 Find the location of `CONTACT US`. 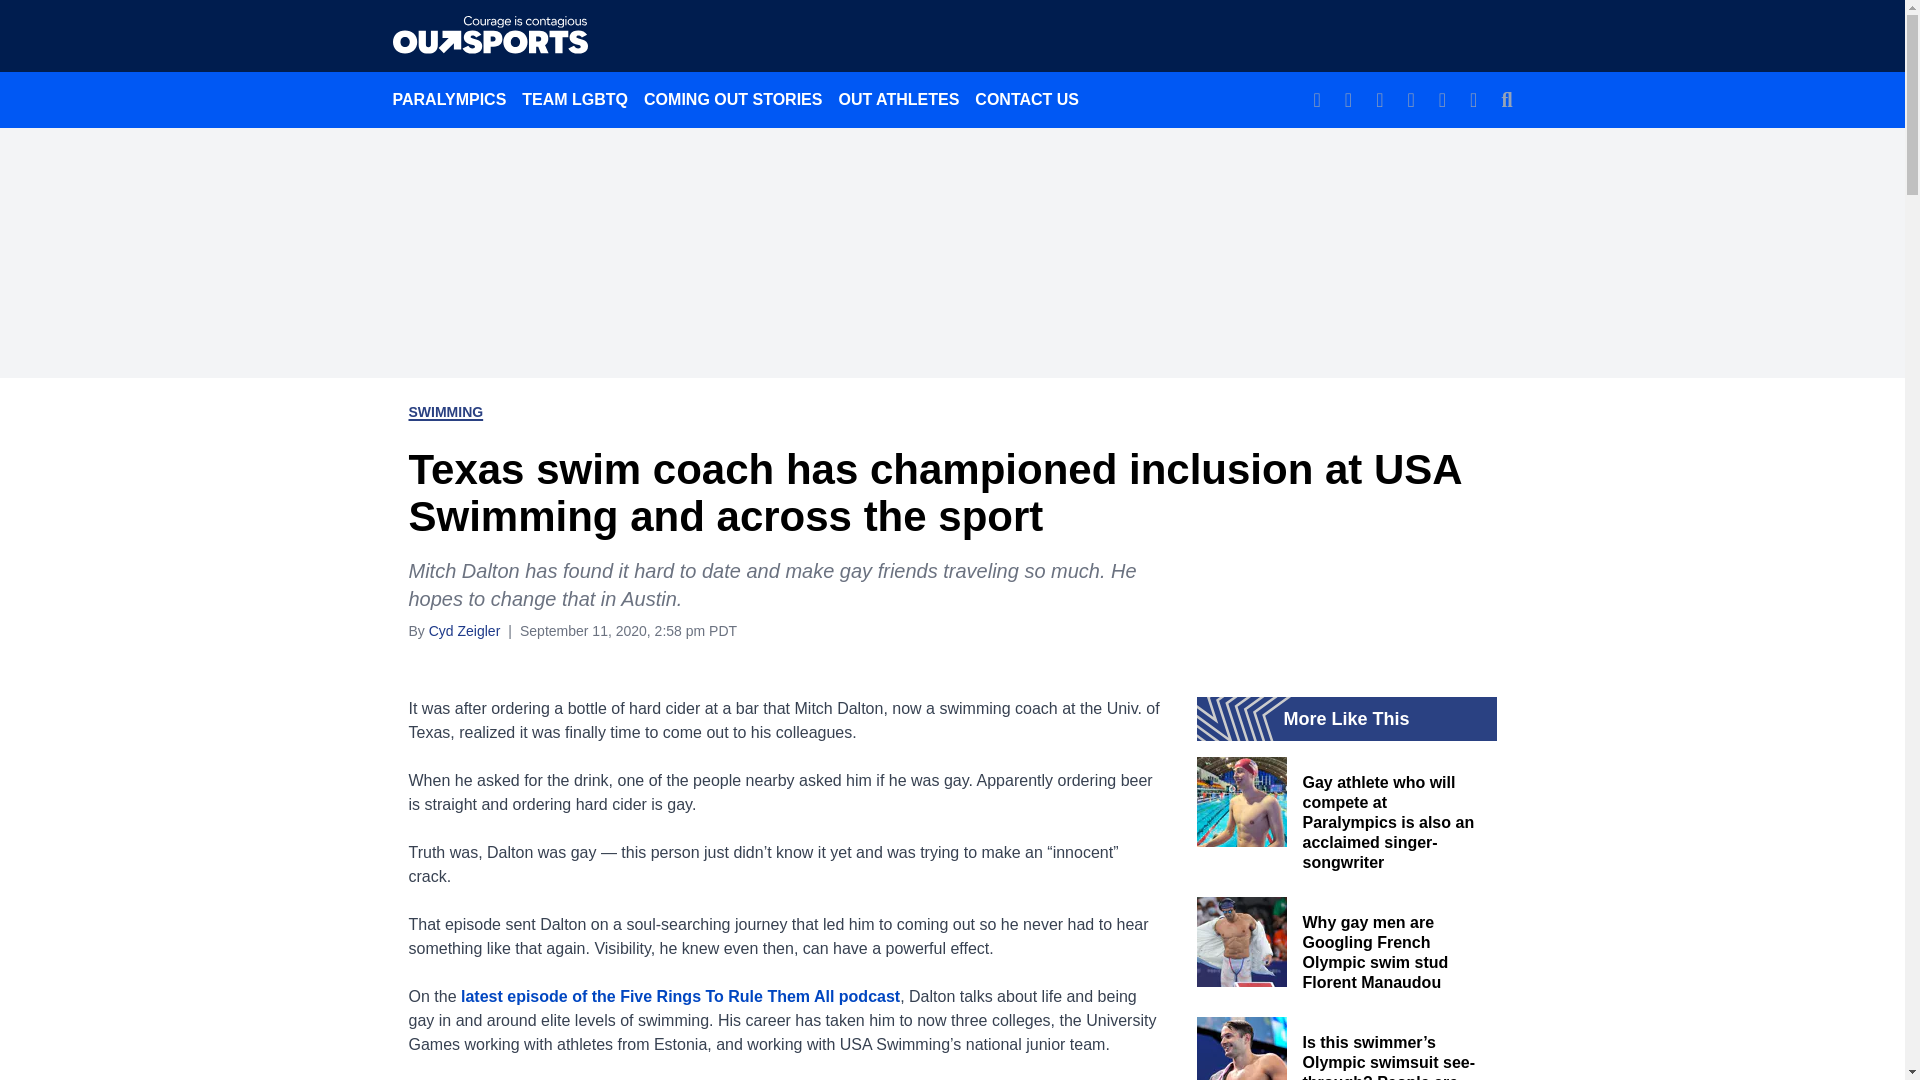

CONTACT US is located at coordinates (1026, 99).